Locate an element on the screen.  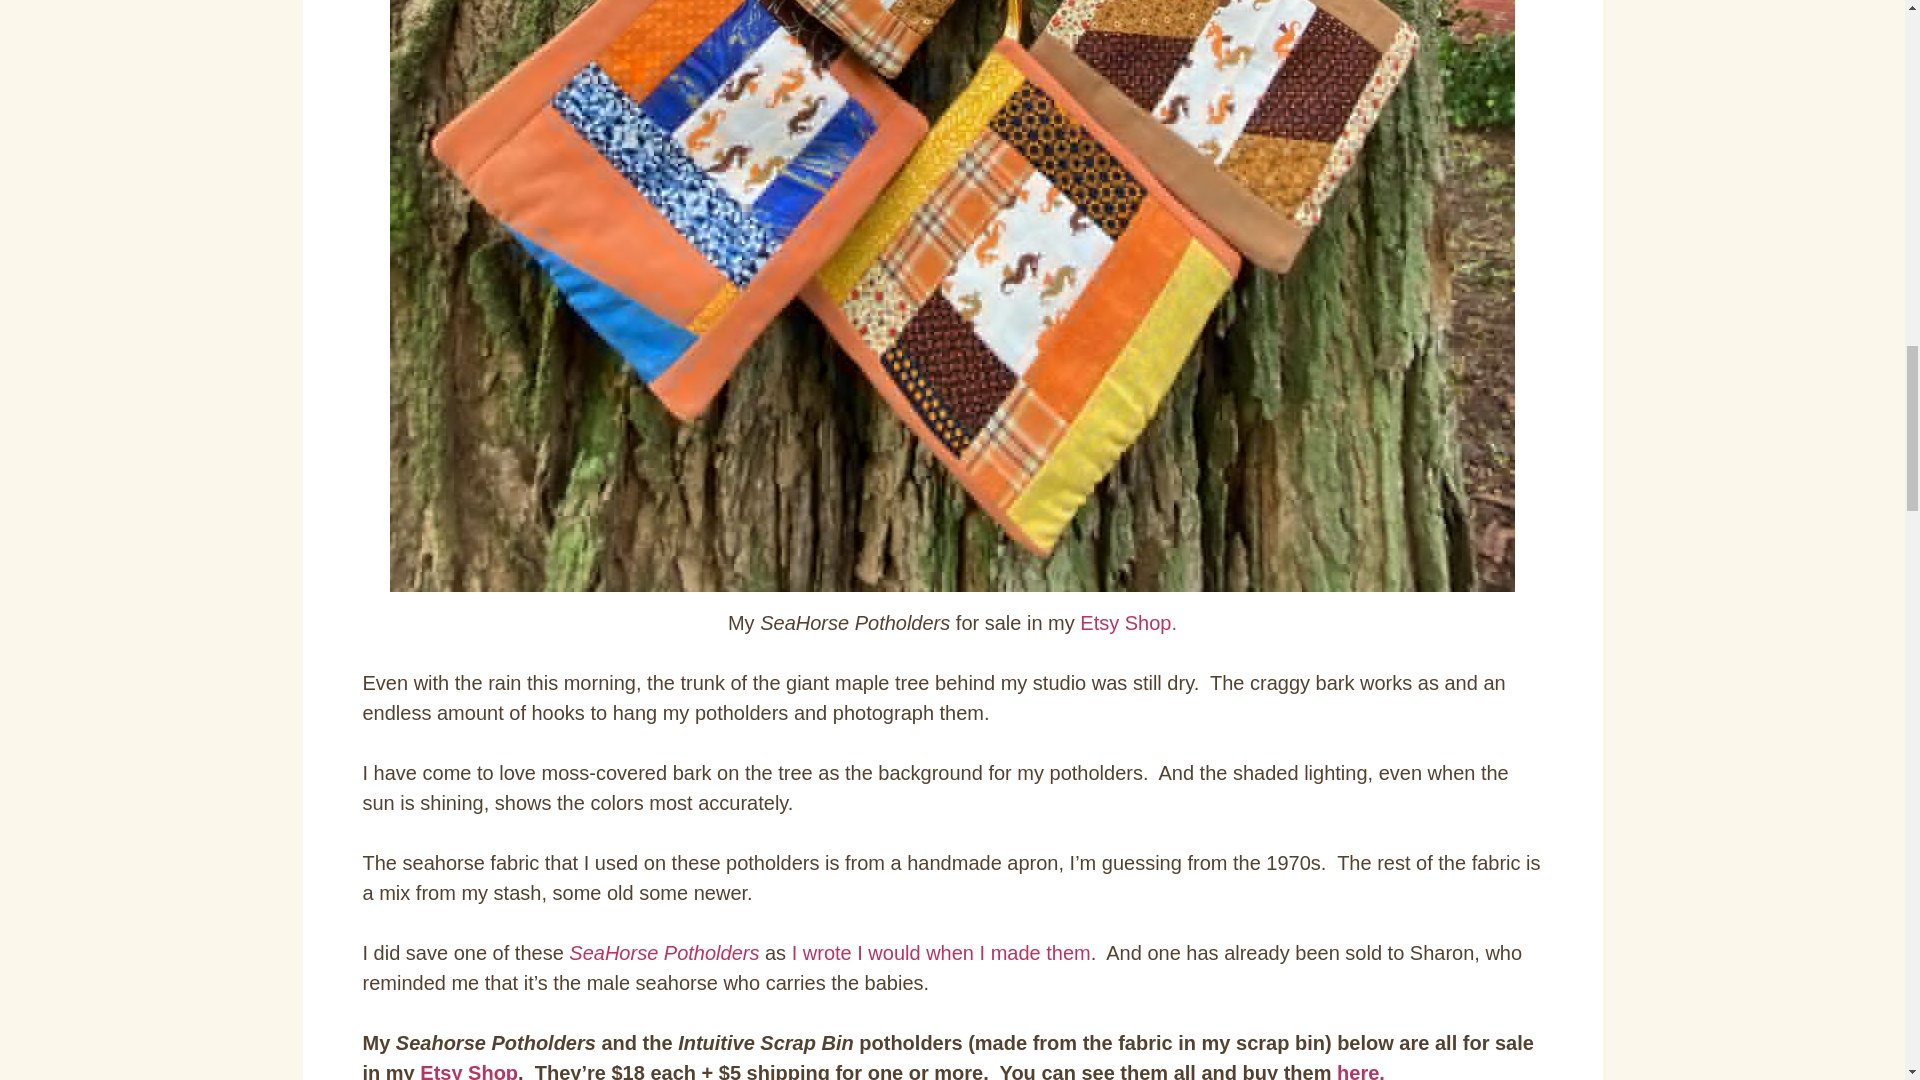
SeaHorse Potholders is located at coordinates (663, 952).